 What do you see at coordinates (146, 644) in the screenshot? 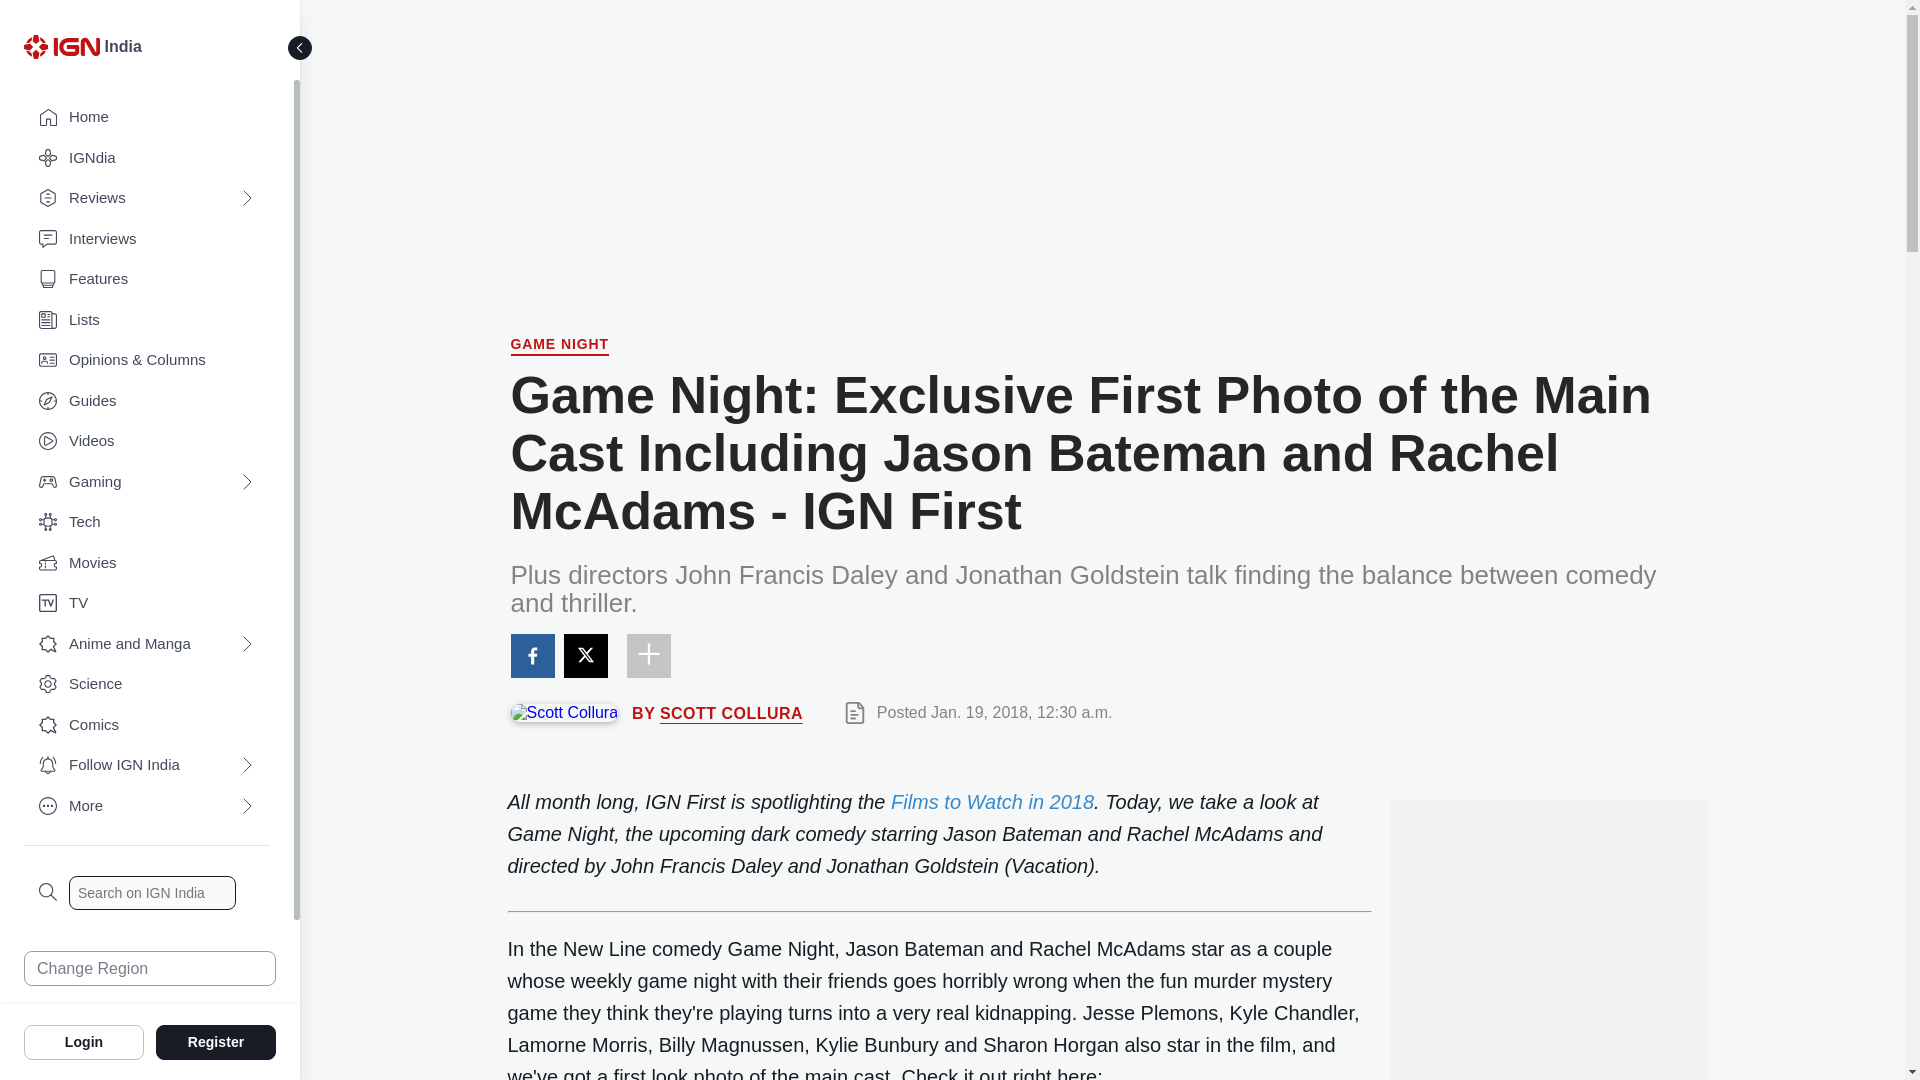
I see `Anime and Manga` at bounding box center [146, 644].